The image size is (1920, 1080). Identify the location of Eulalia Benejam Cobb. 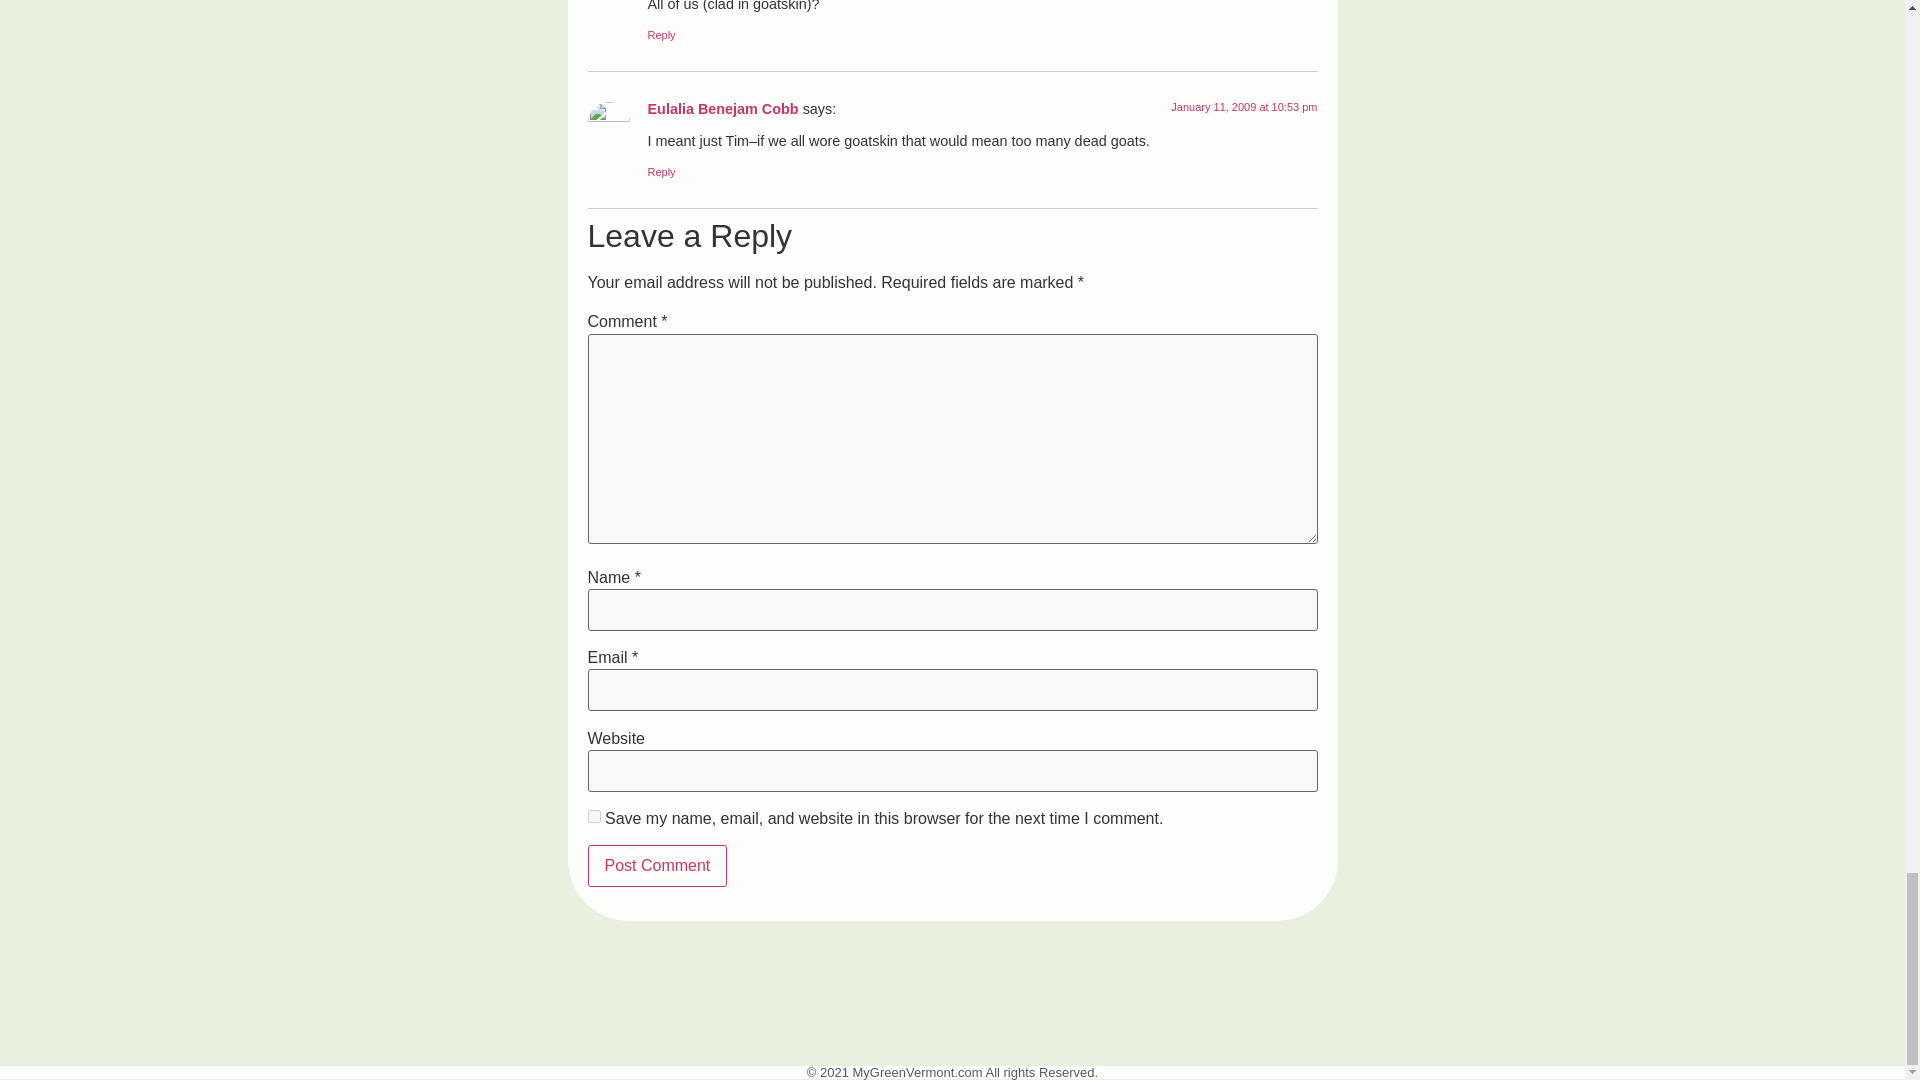
(723, 108).